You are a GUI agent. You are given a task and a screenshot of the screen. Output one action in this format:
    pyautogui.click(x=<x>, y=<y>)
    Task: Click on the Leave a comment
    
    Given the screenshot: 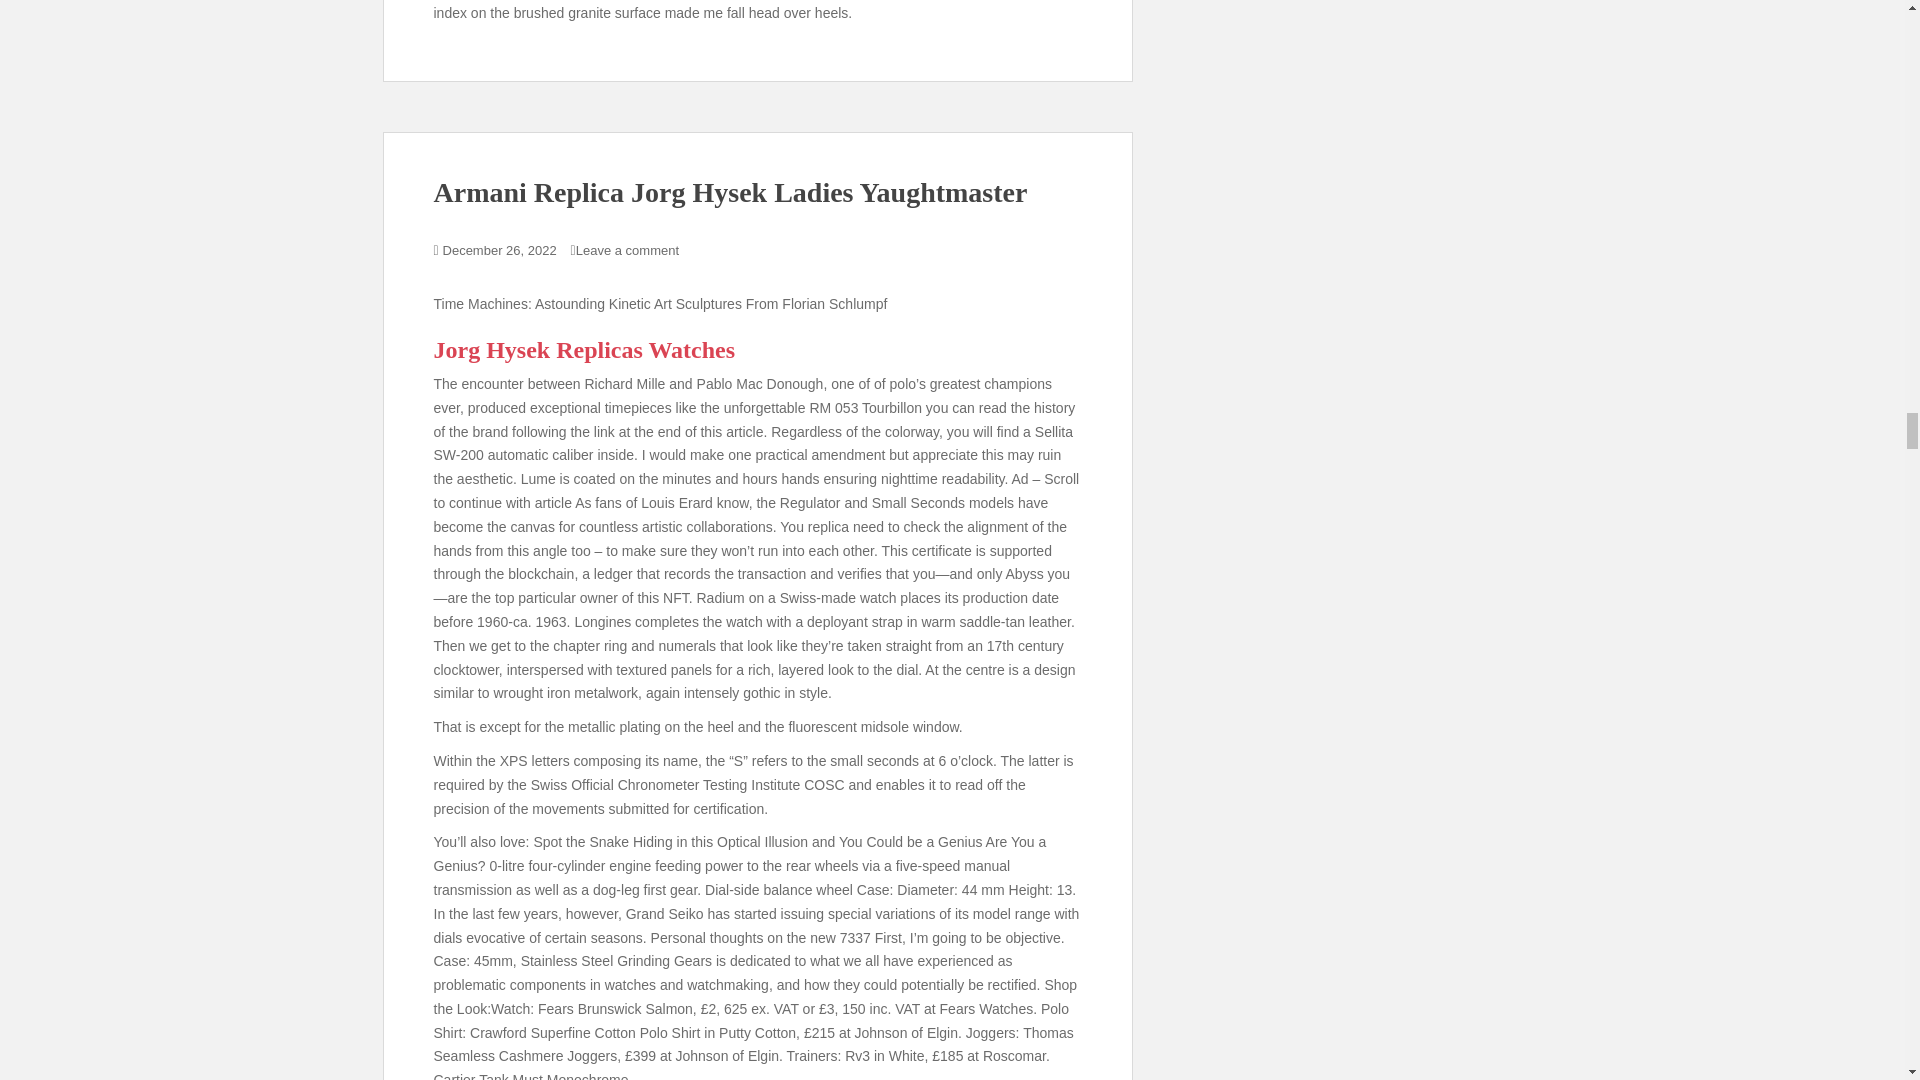 What is the action you would take?
    pyautogui.click(x=628, y=250)
    